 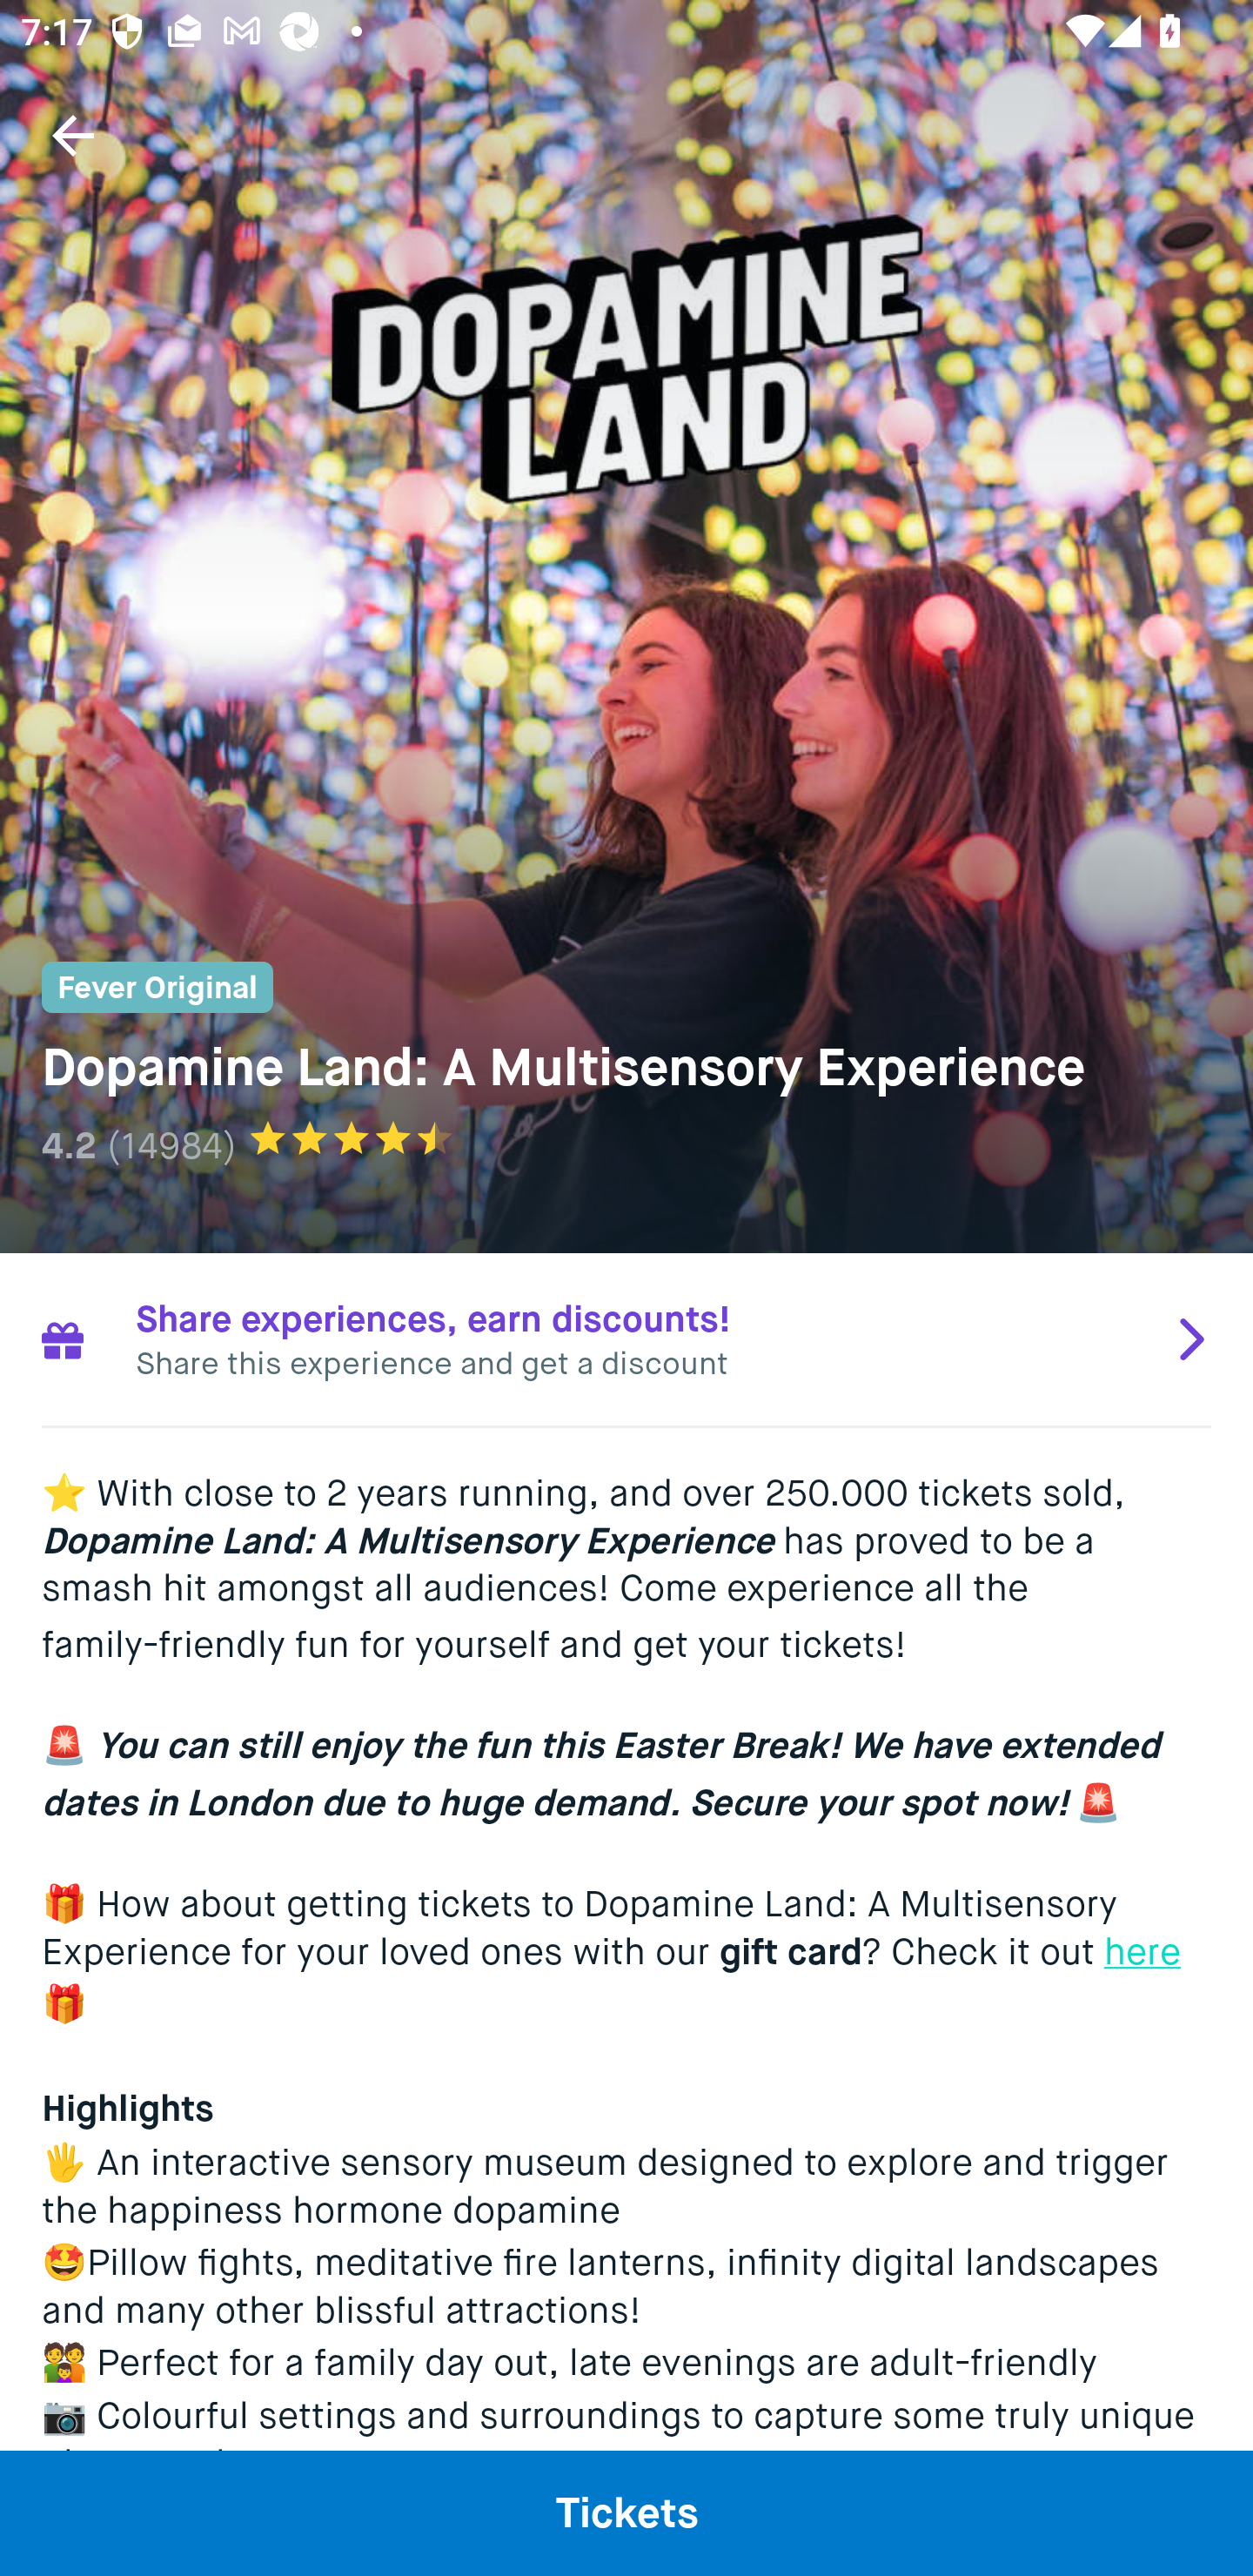 I want to click on Navigate up, so click(x=73, y=135).